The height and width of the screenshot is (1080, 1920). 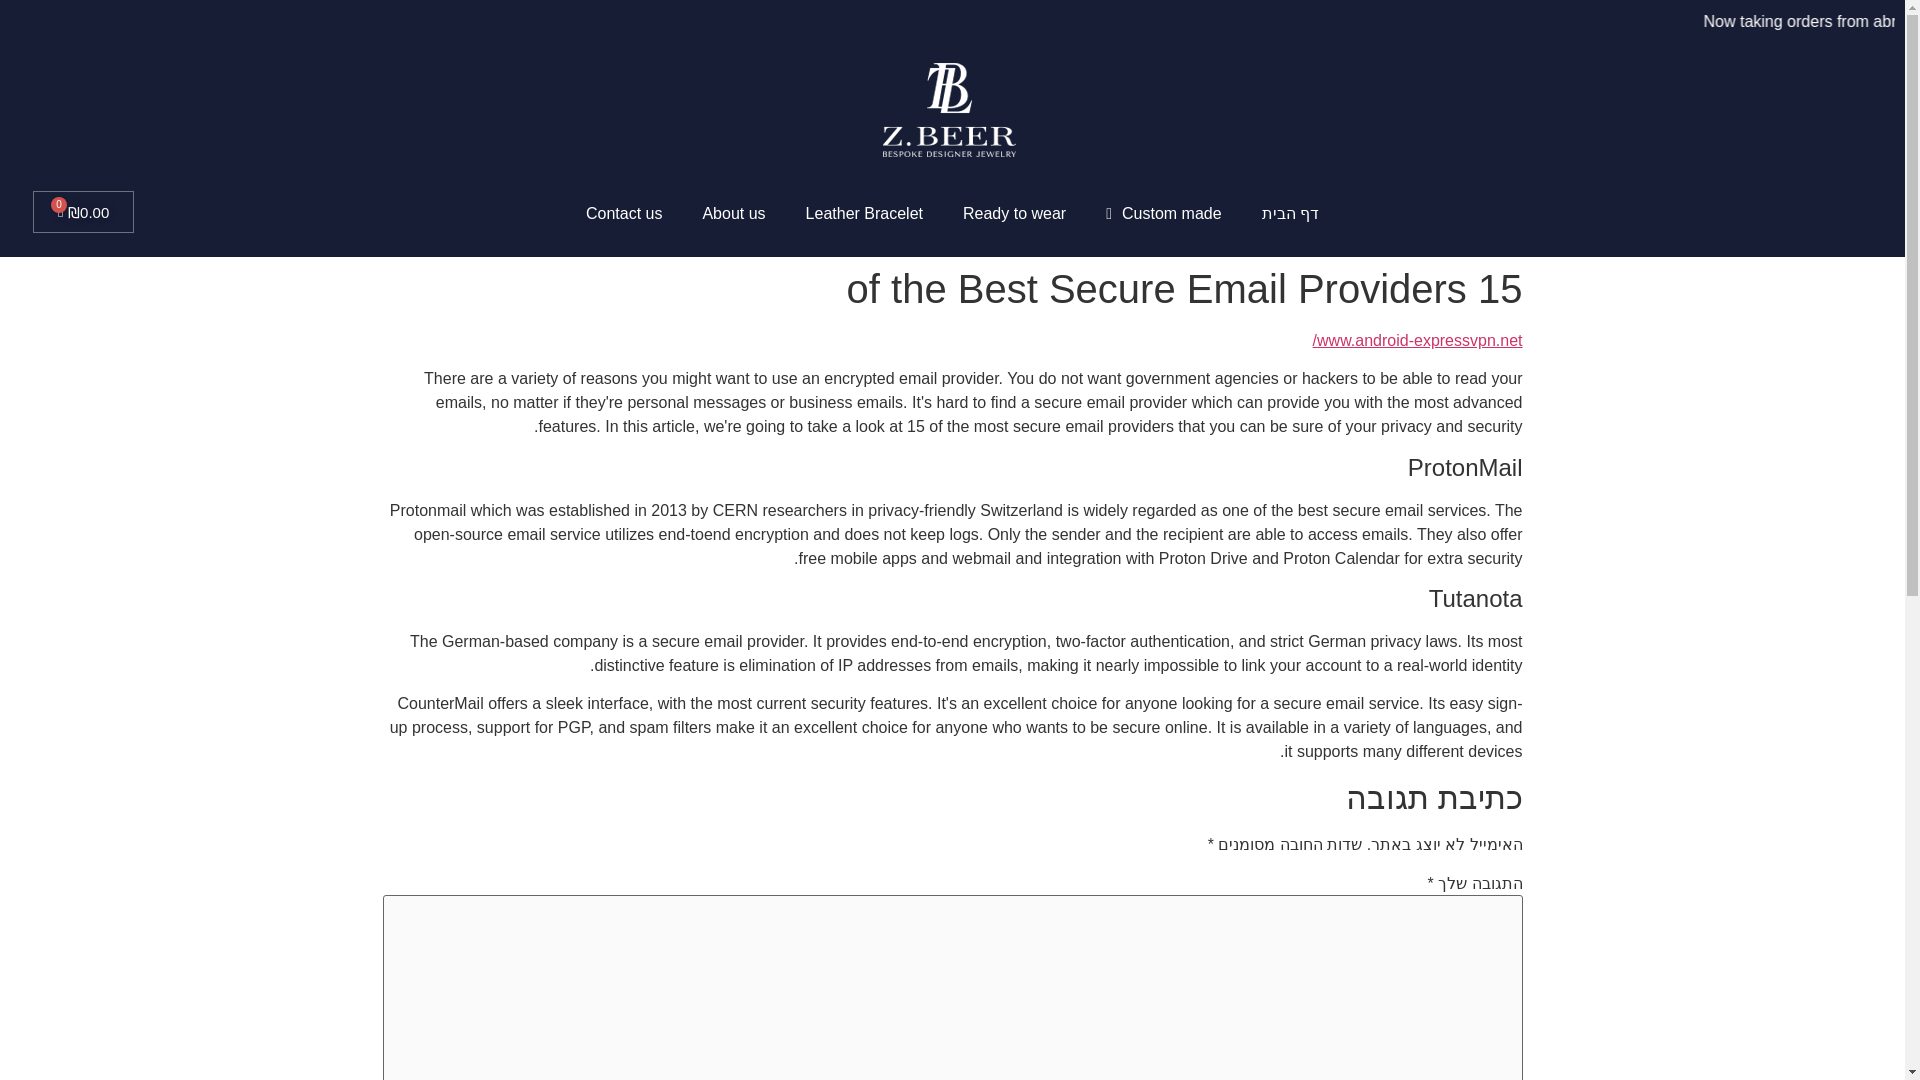 I want to click on About us, so click(x=733, y=214).